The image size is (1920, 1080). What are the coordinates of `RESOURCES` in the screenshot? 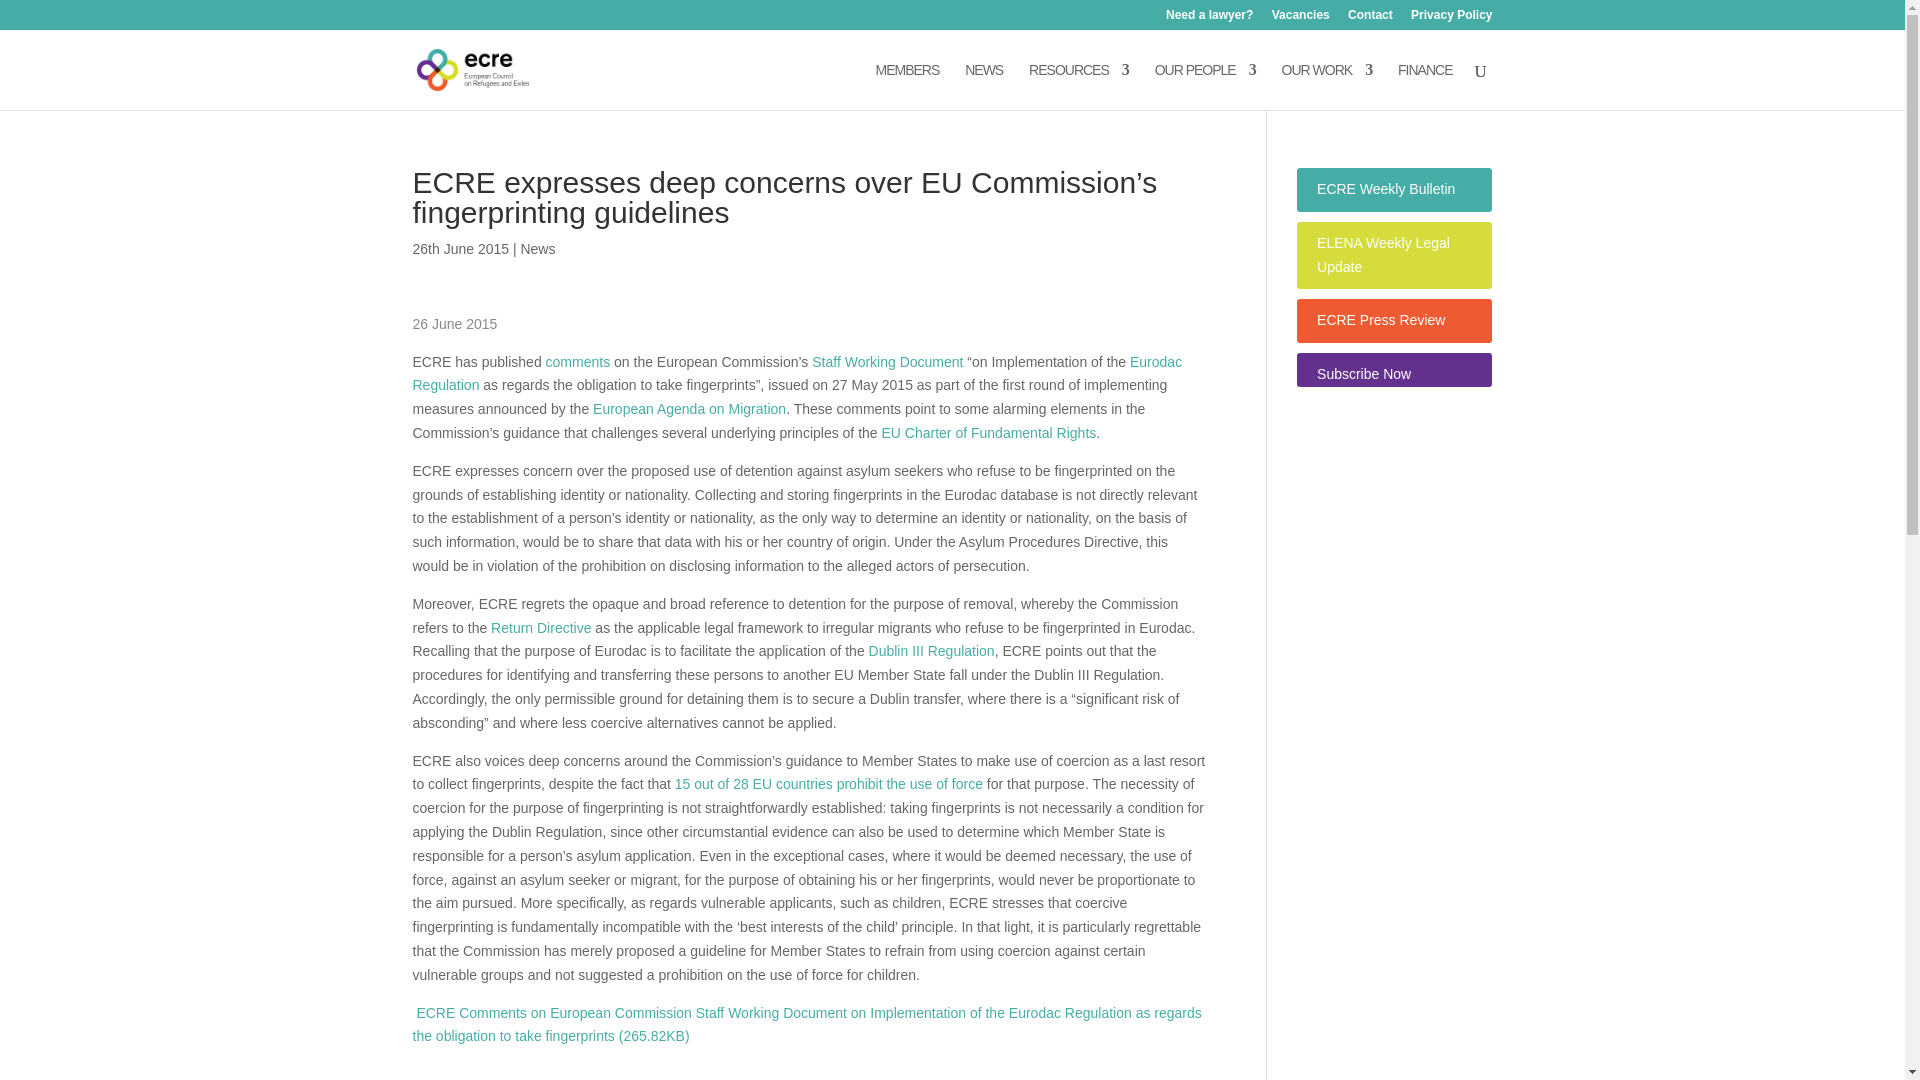 It's located at (1078, 86).